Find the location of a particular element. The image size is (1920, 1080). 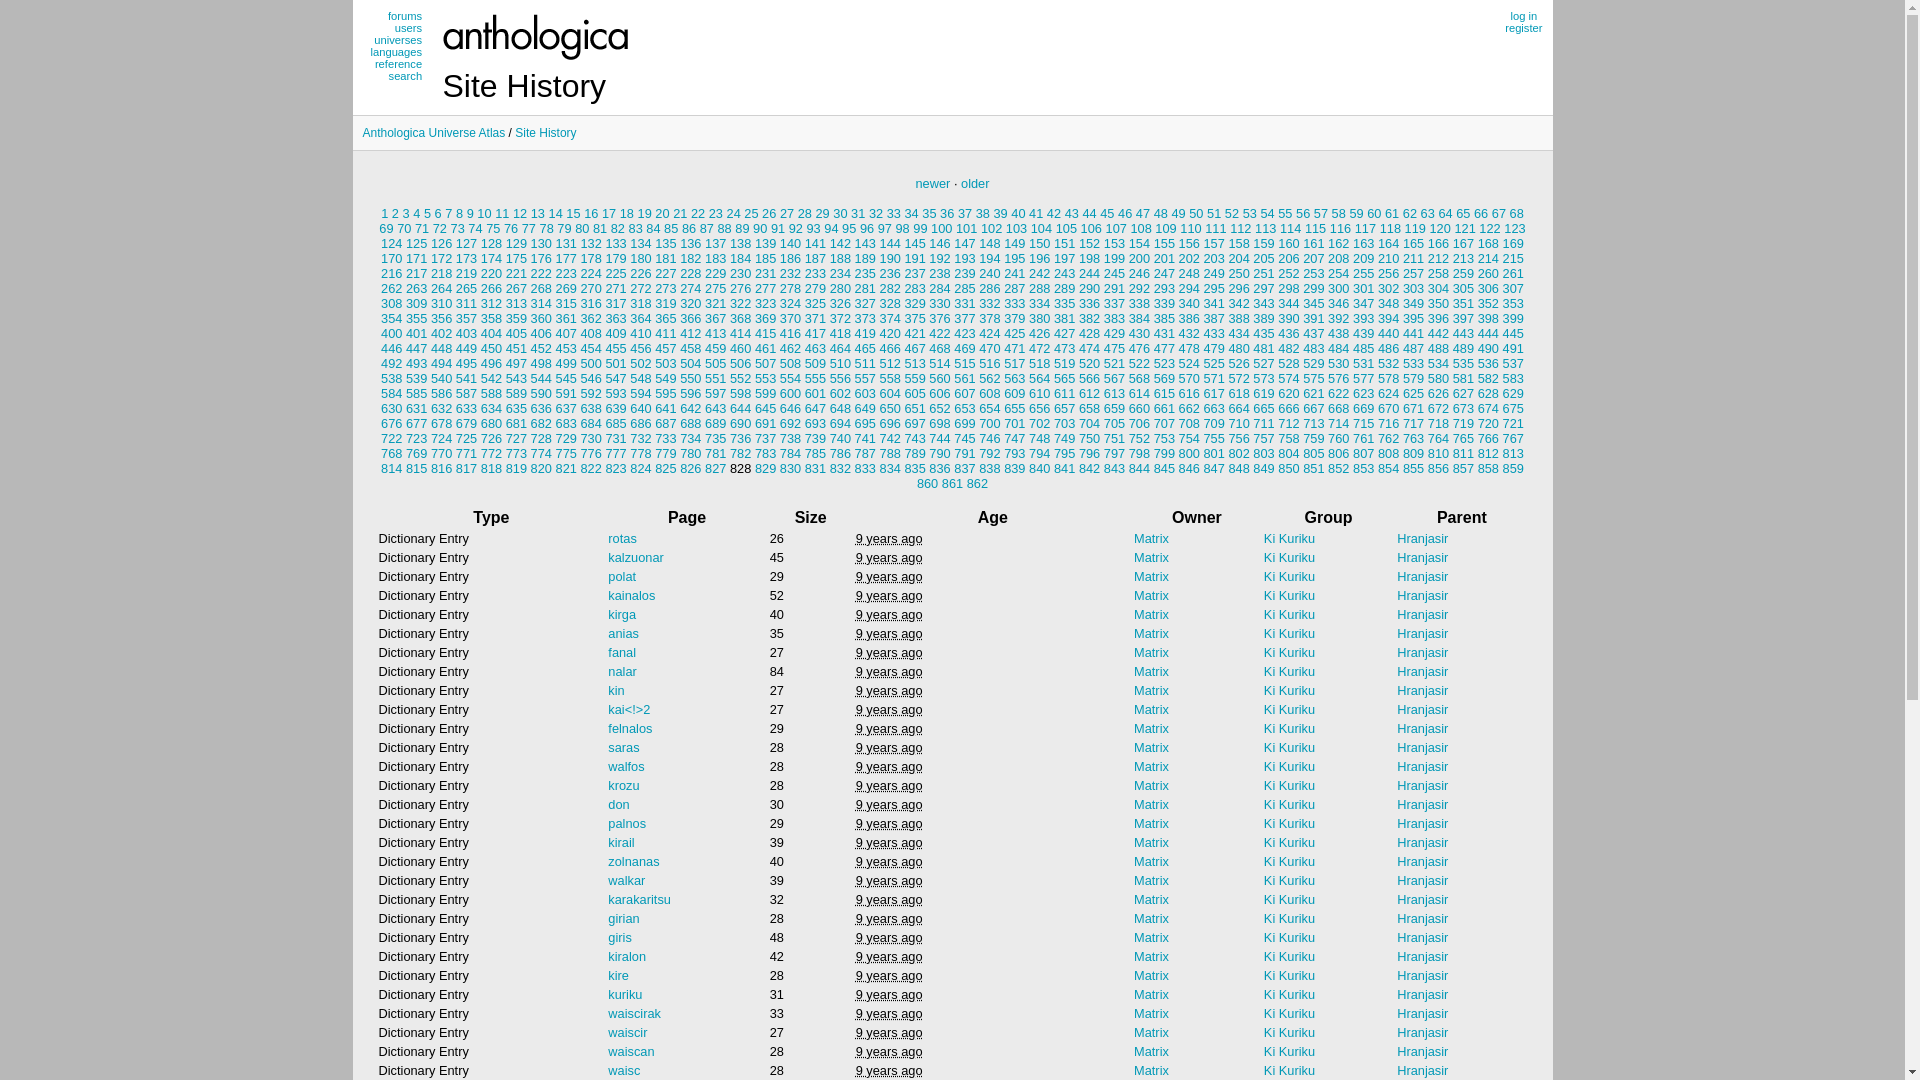

741 is located at coordinates (866, 438).